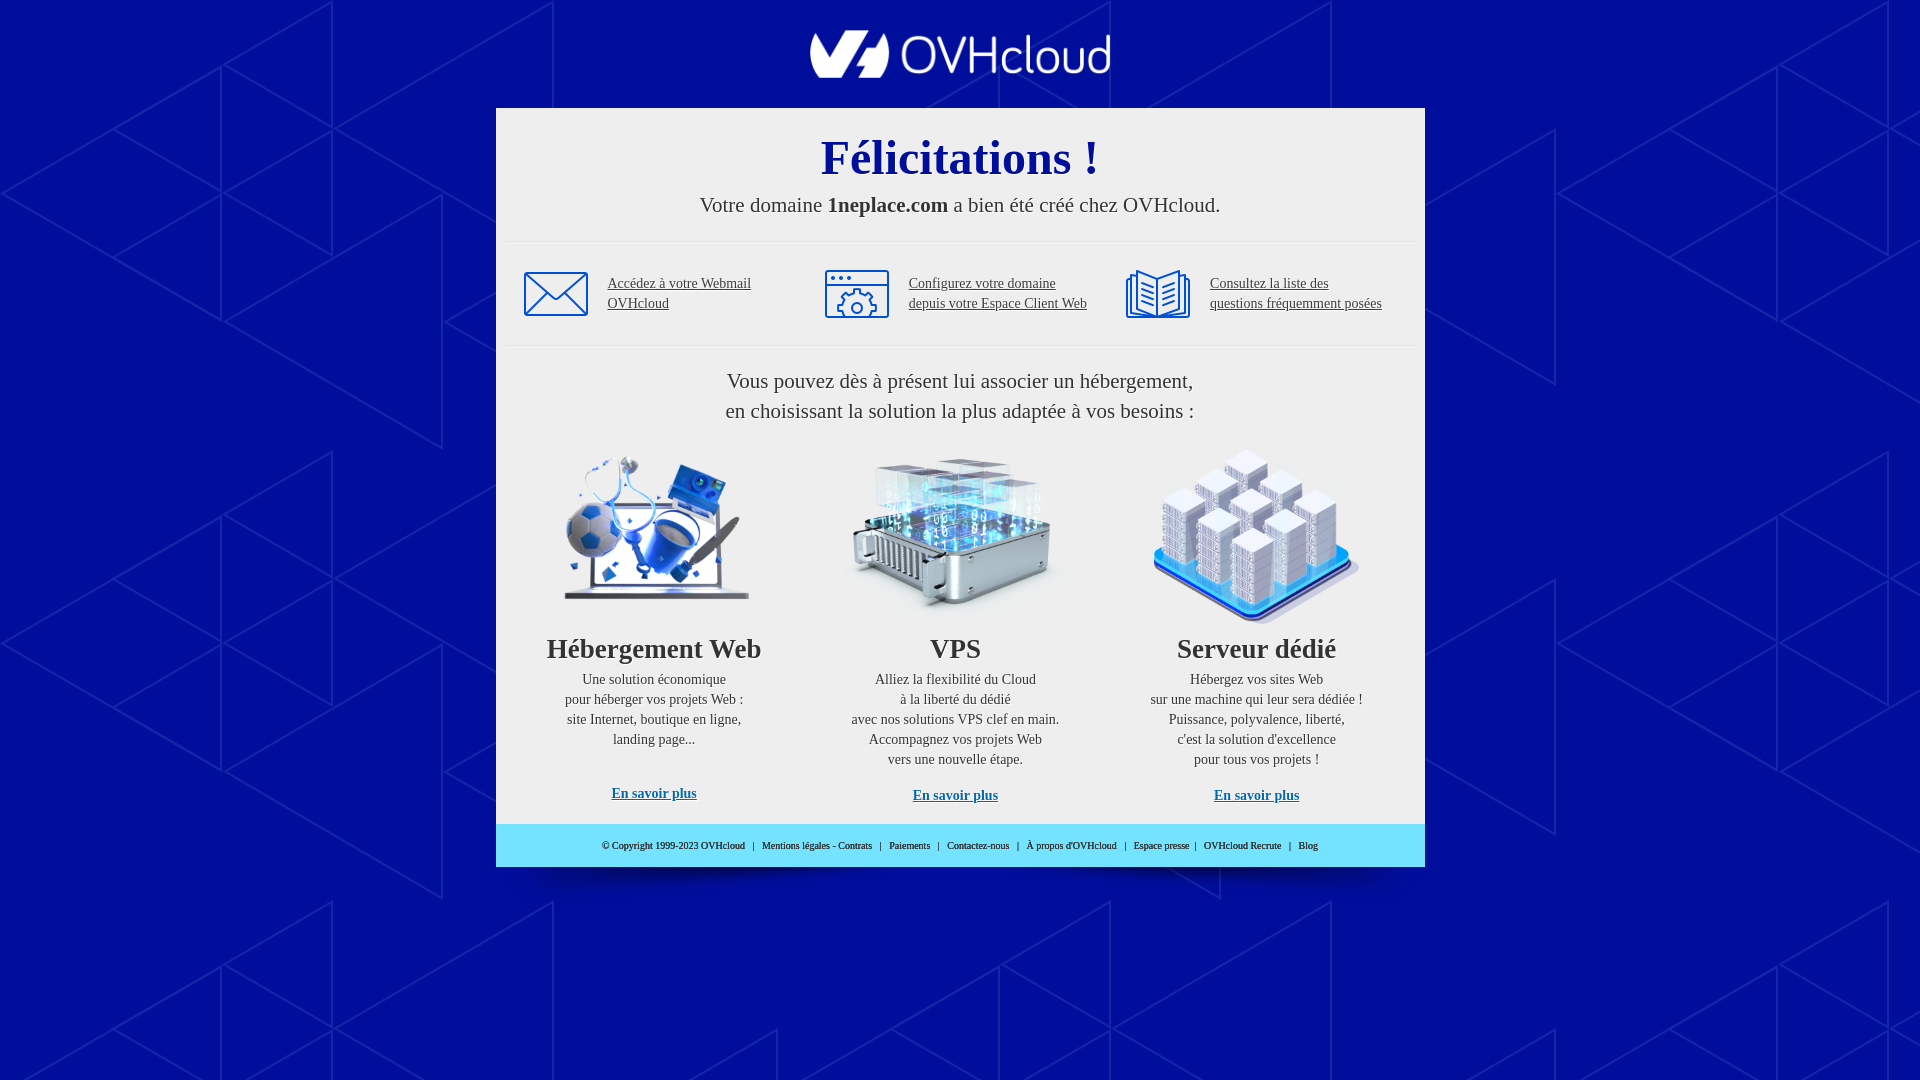  I want to click on OVHcloud, so click(960, 72).